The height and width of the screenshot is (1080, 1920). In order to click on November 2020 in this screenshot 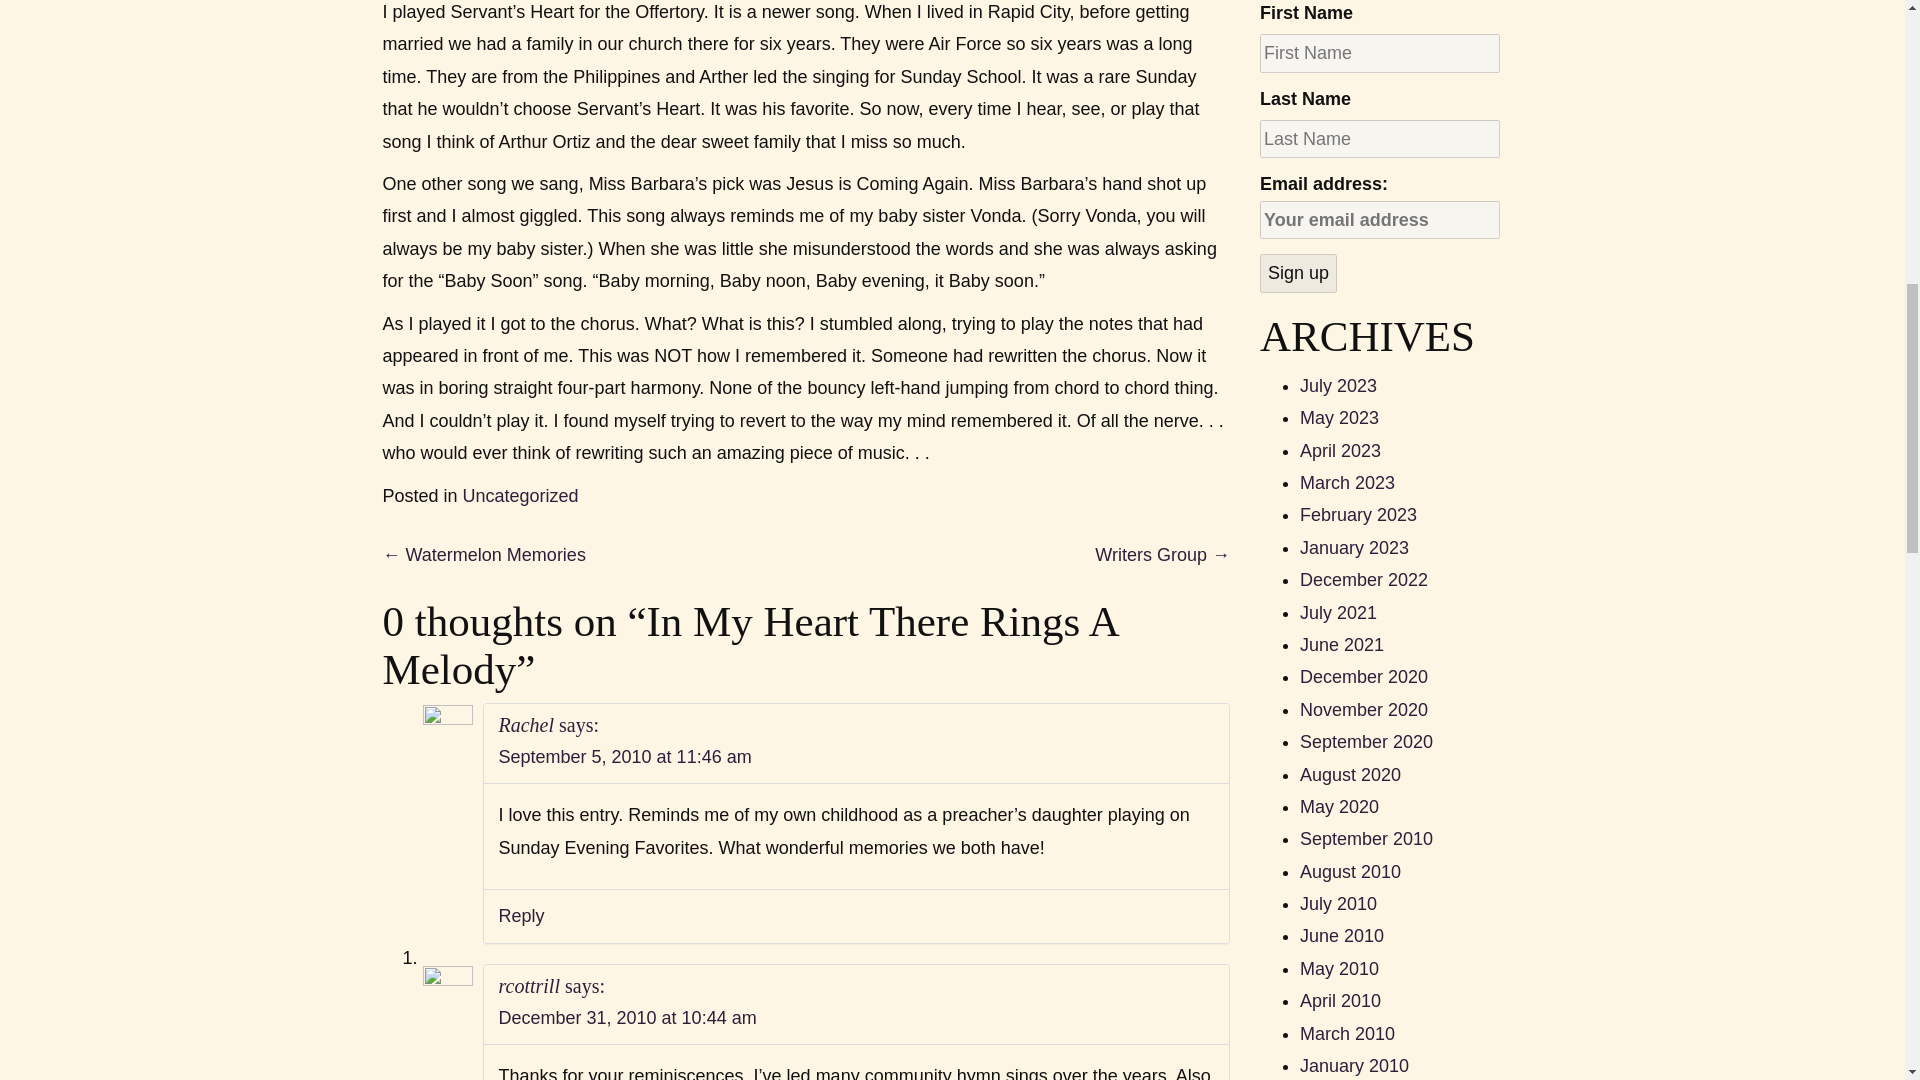, I will do `click(1364, 710)`.